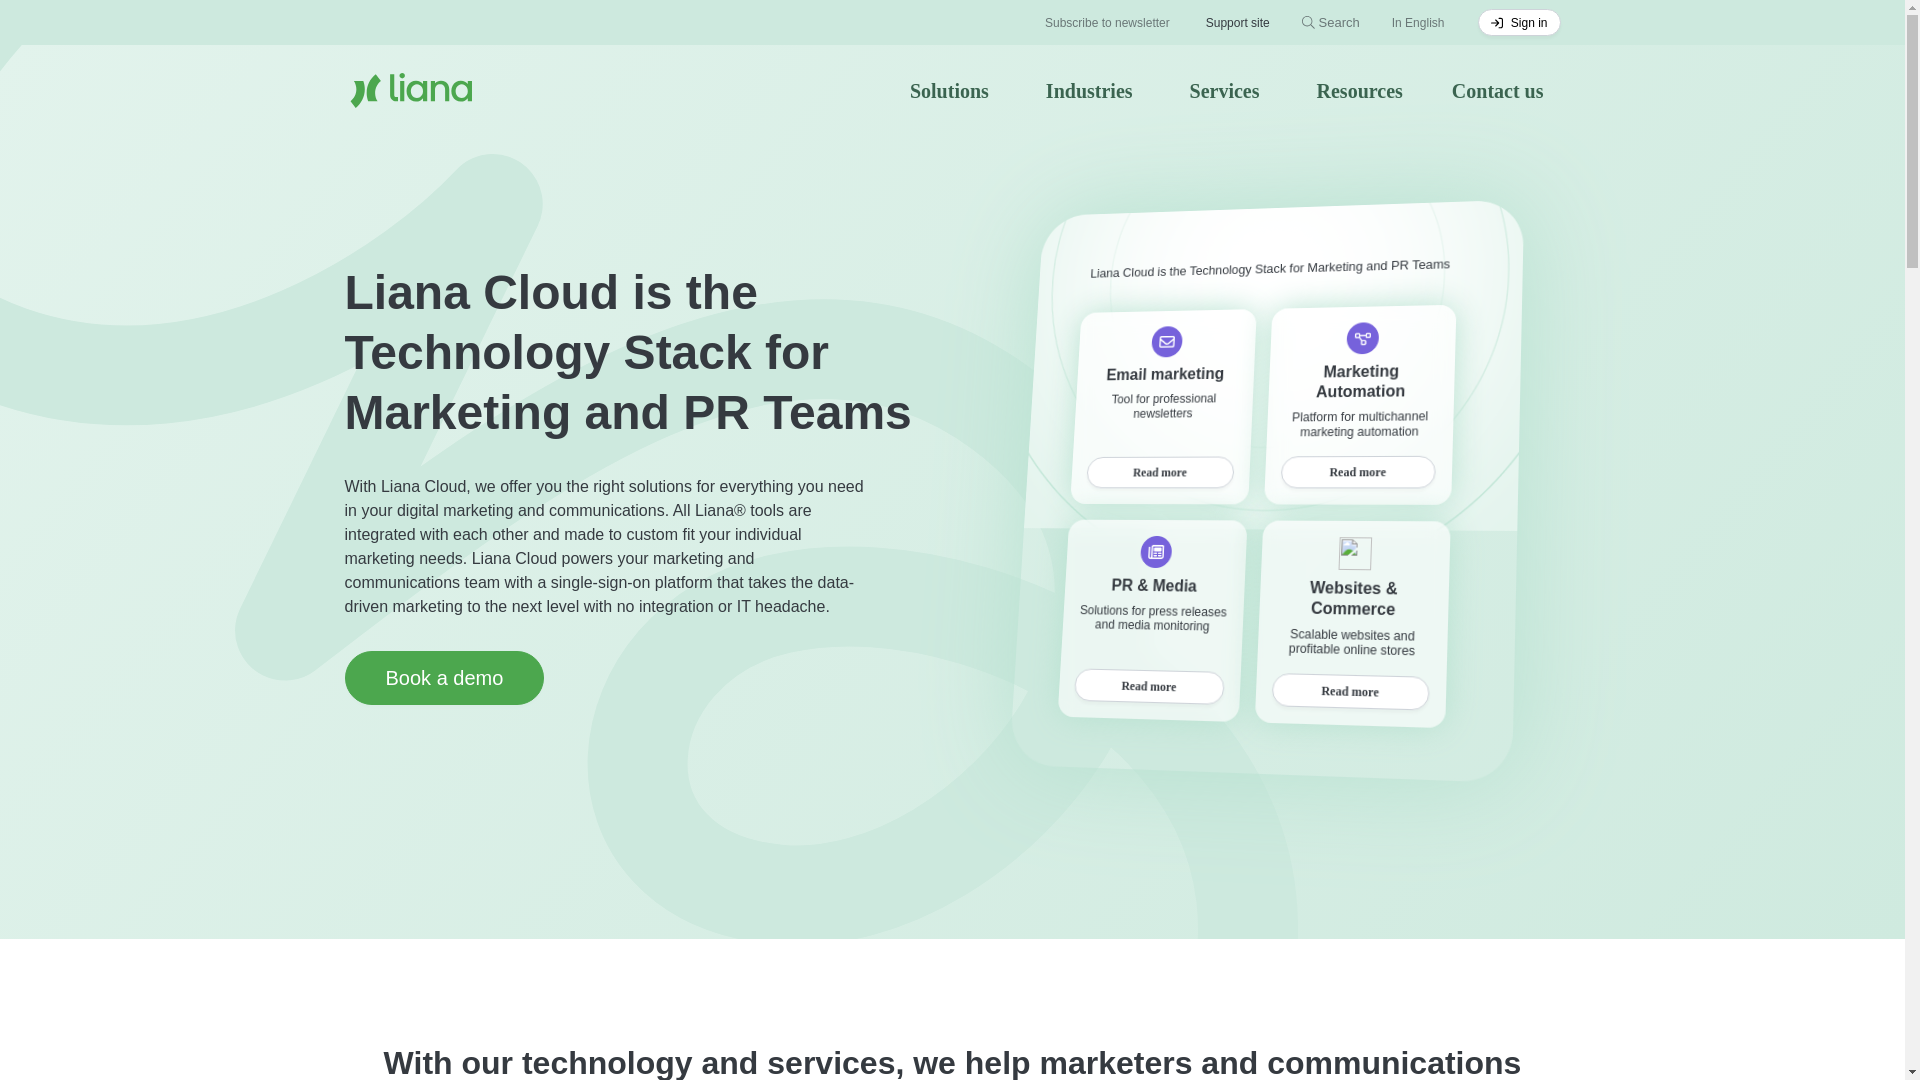 The image size is (1920, 1080). I want to click on Industries, so click(1098, 90).